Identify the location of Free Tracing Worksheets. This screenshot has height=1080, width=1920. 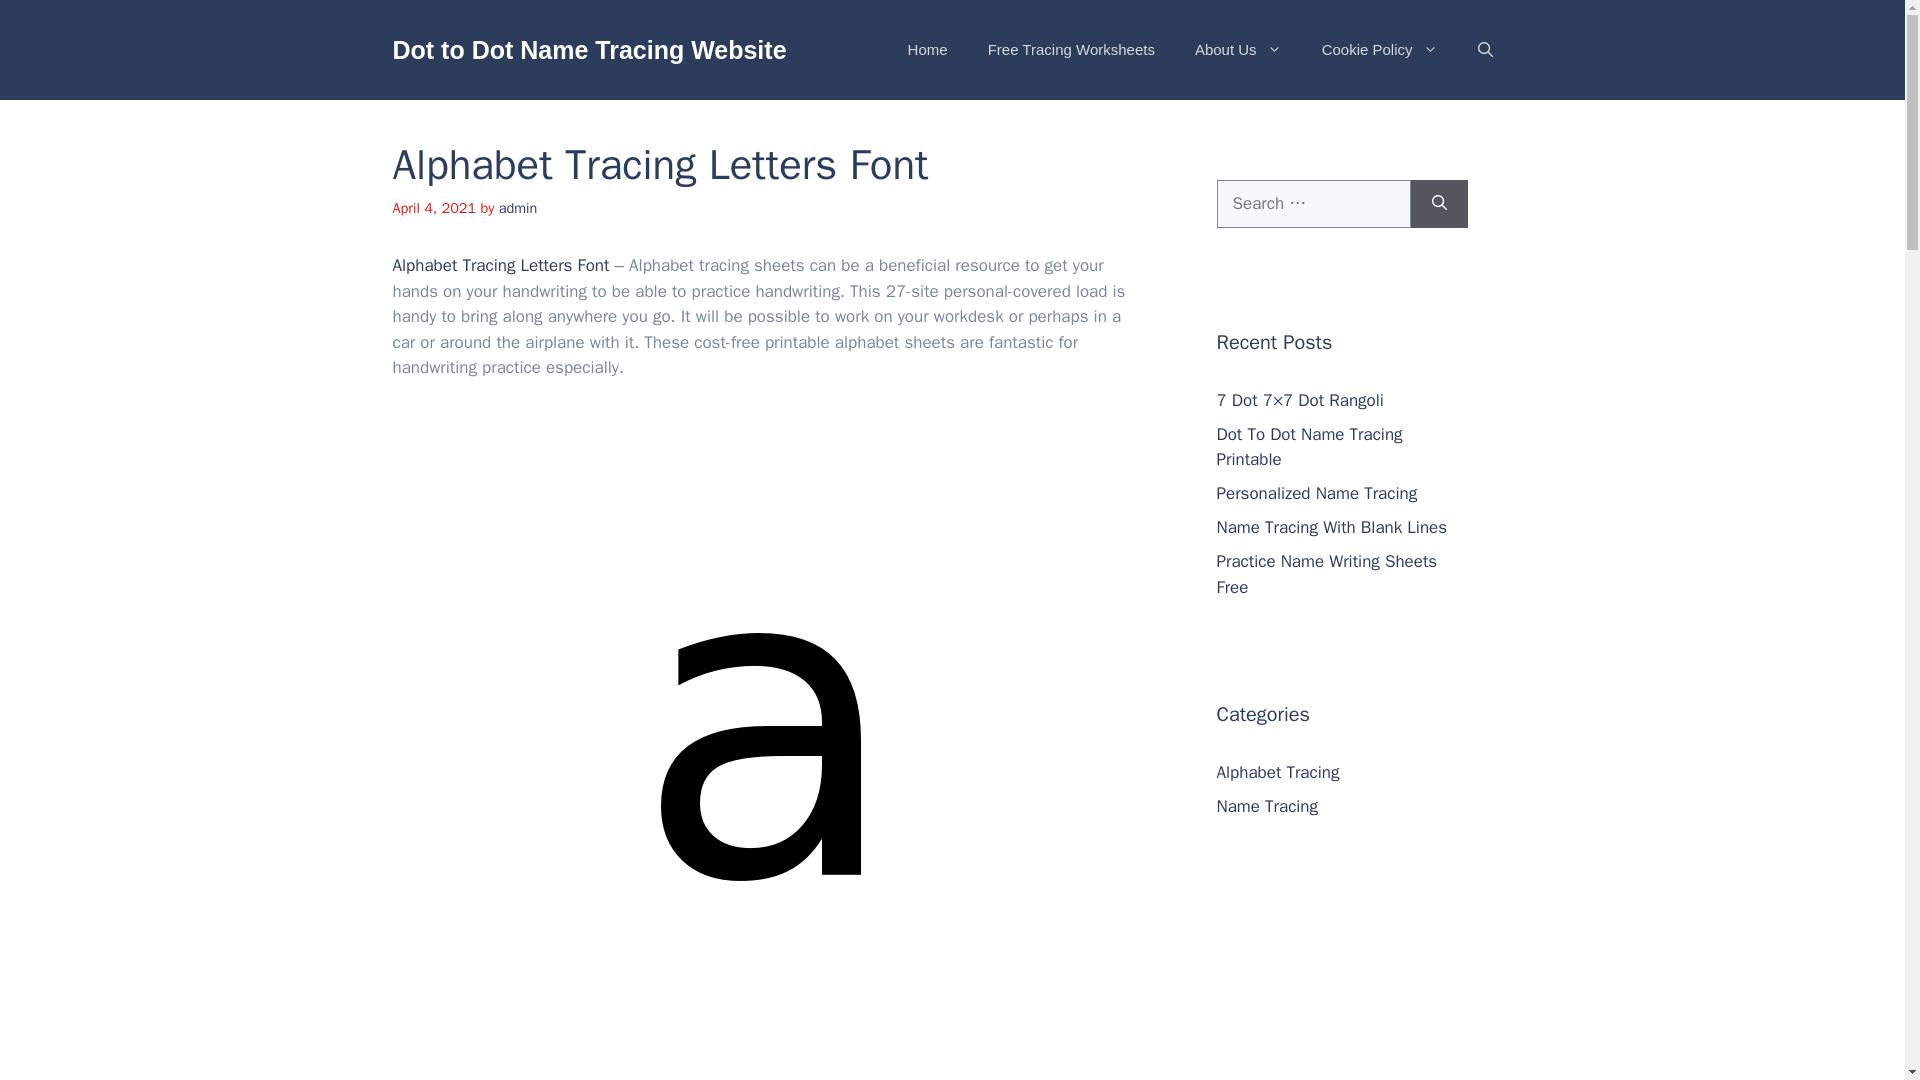
(1071, 50).